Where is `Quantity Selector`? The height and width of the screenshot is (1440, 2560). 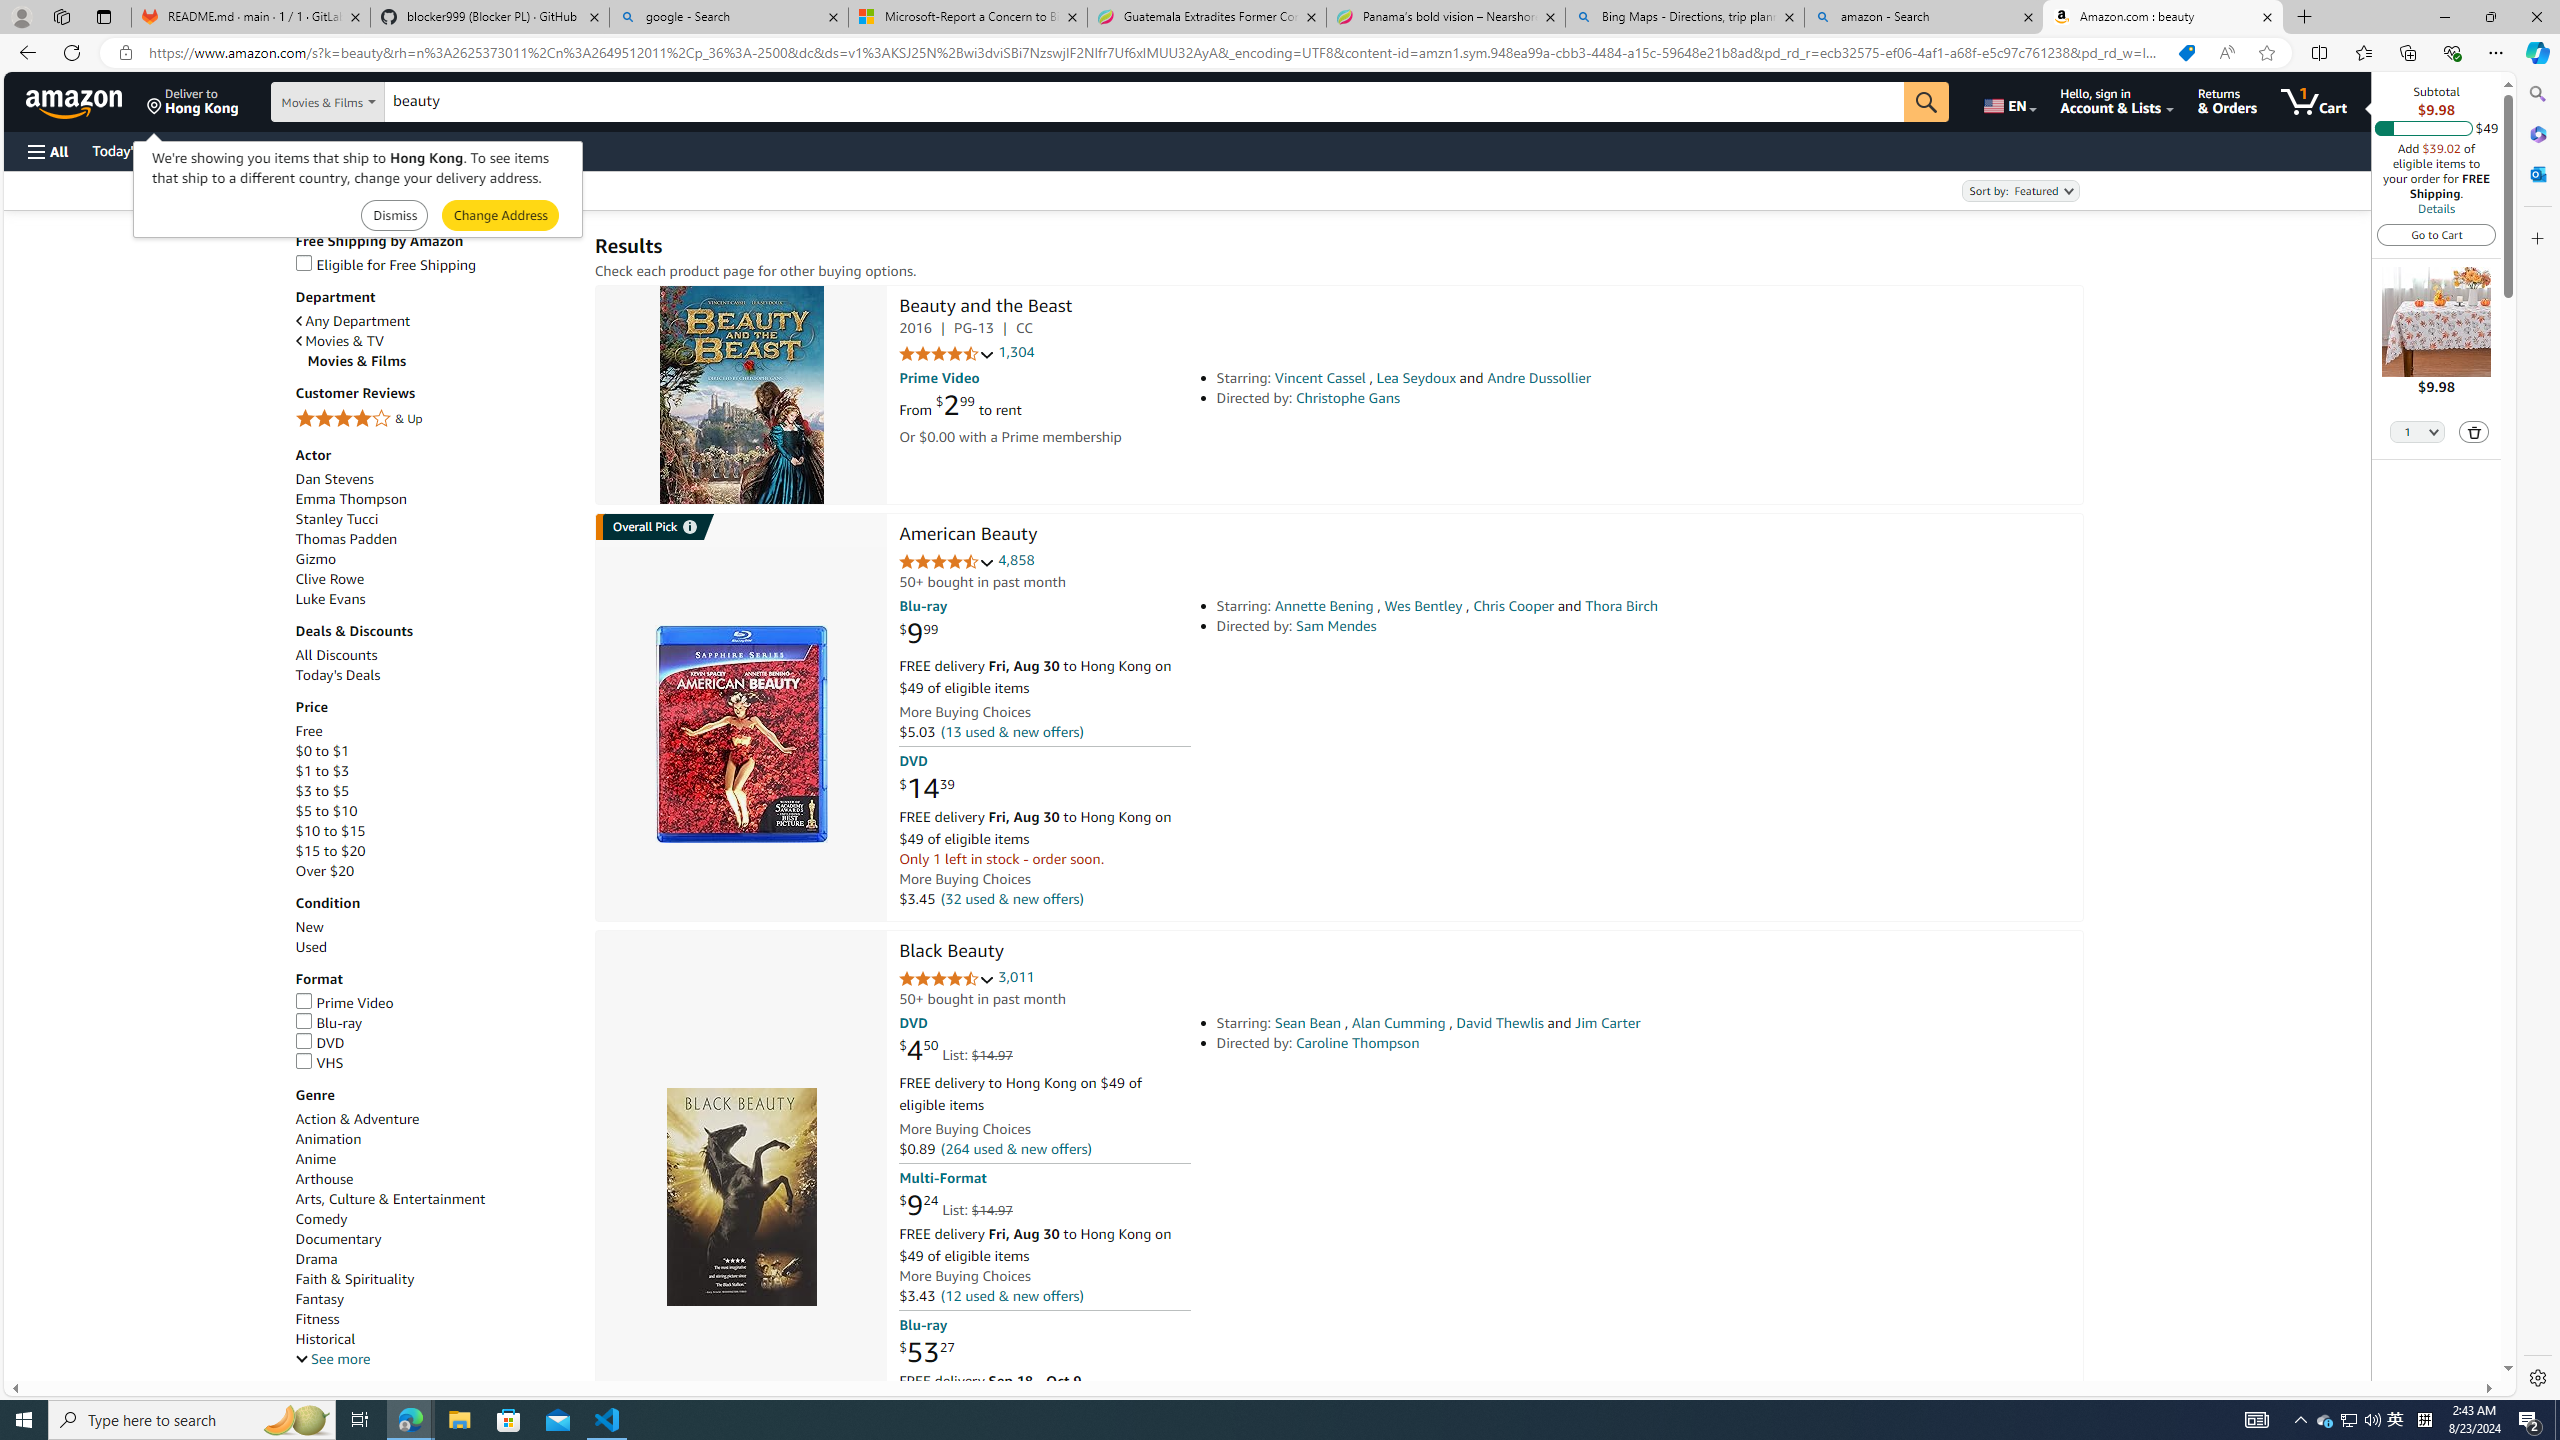 Quantity Selector is located at coordinates (2418, 431).